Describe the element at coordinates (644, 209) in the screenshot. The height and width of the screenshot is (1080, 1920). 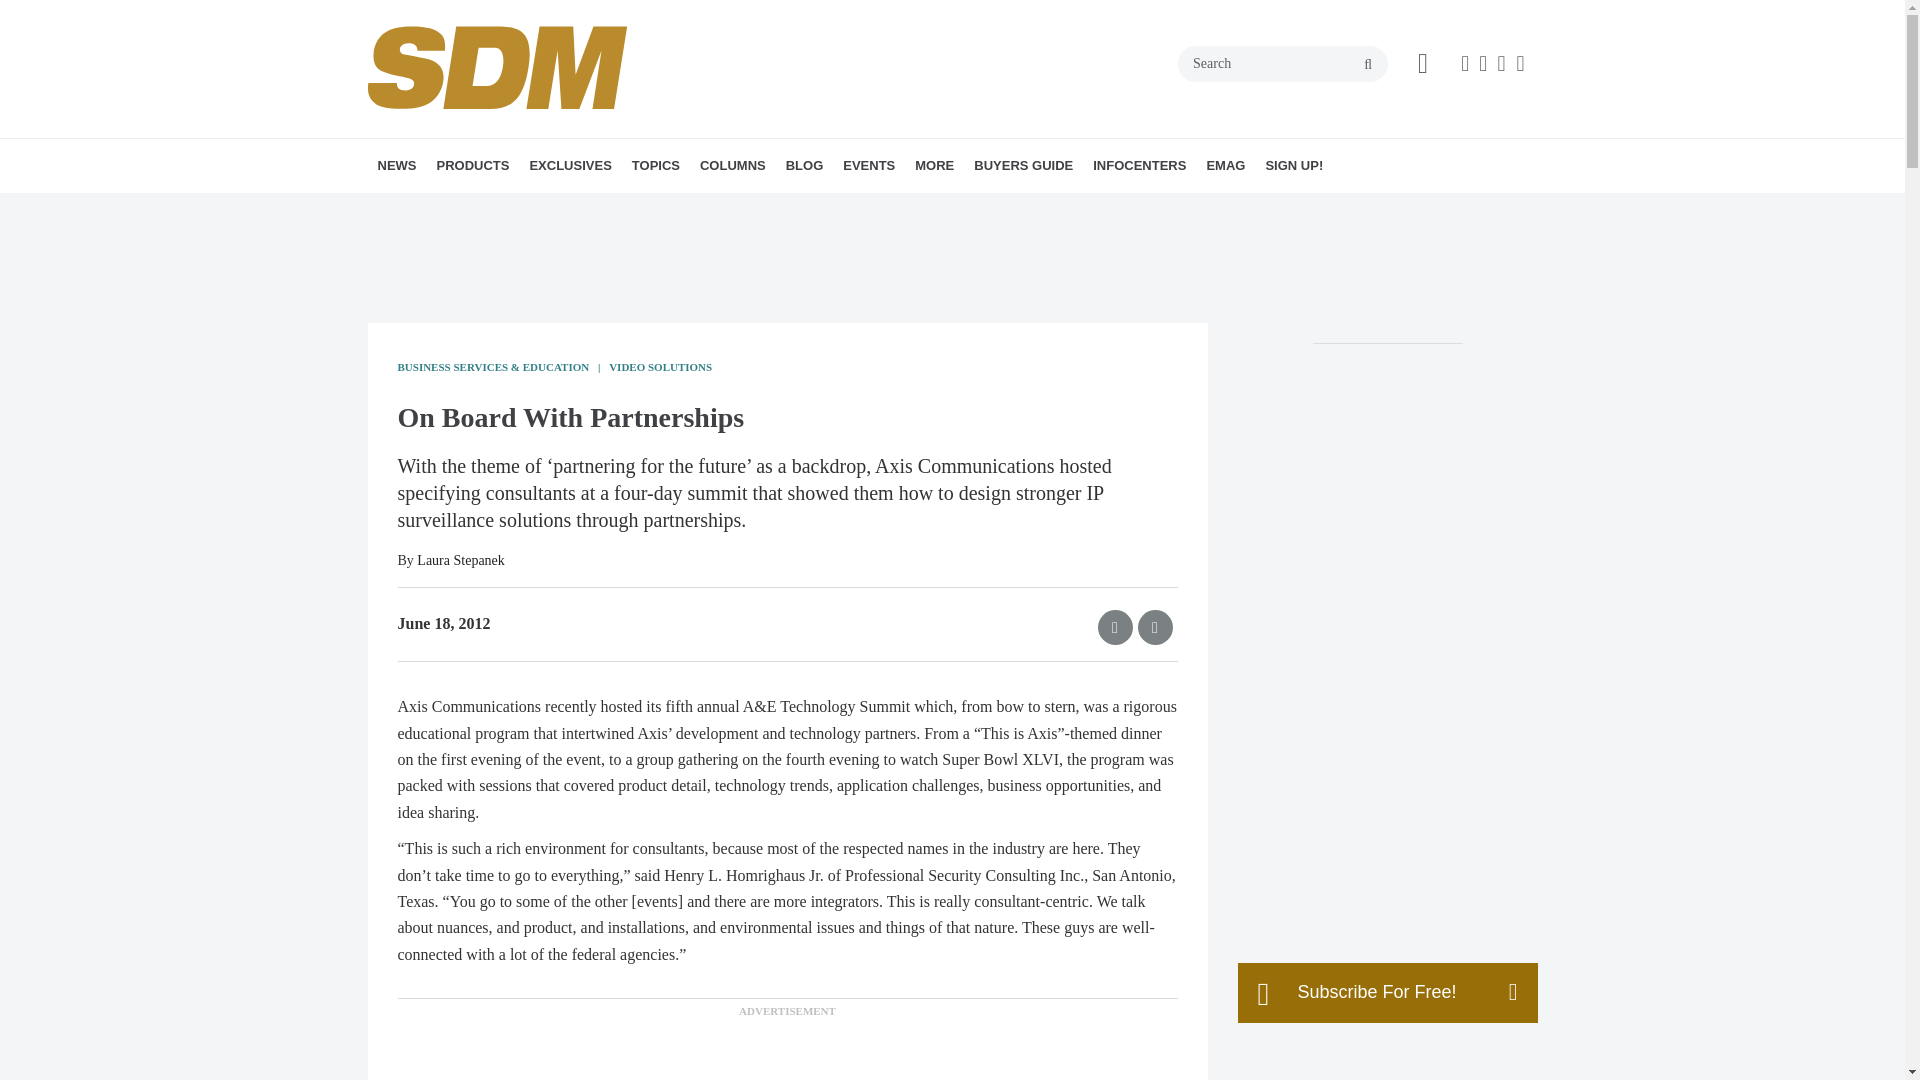
I see `ANNUAL INDUSTRY FORECAST` at that location.